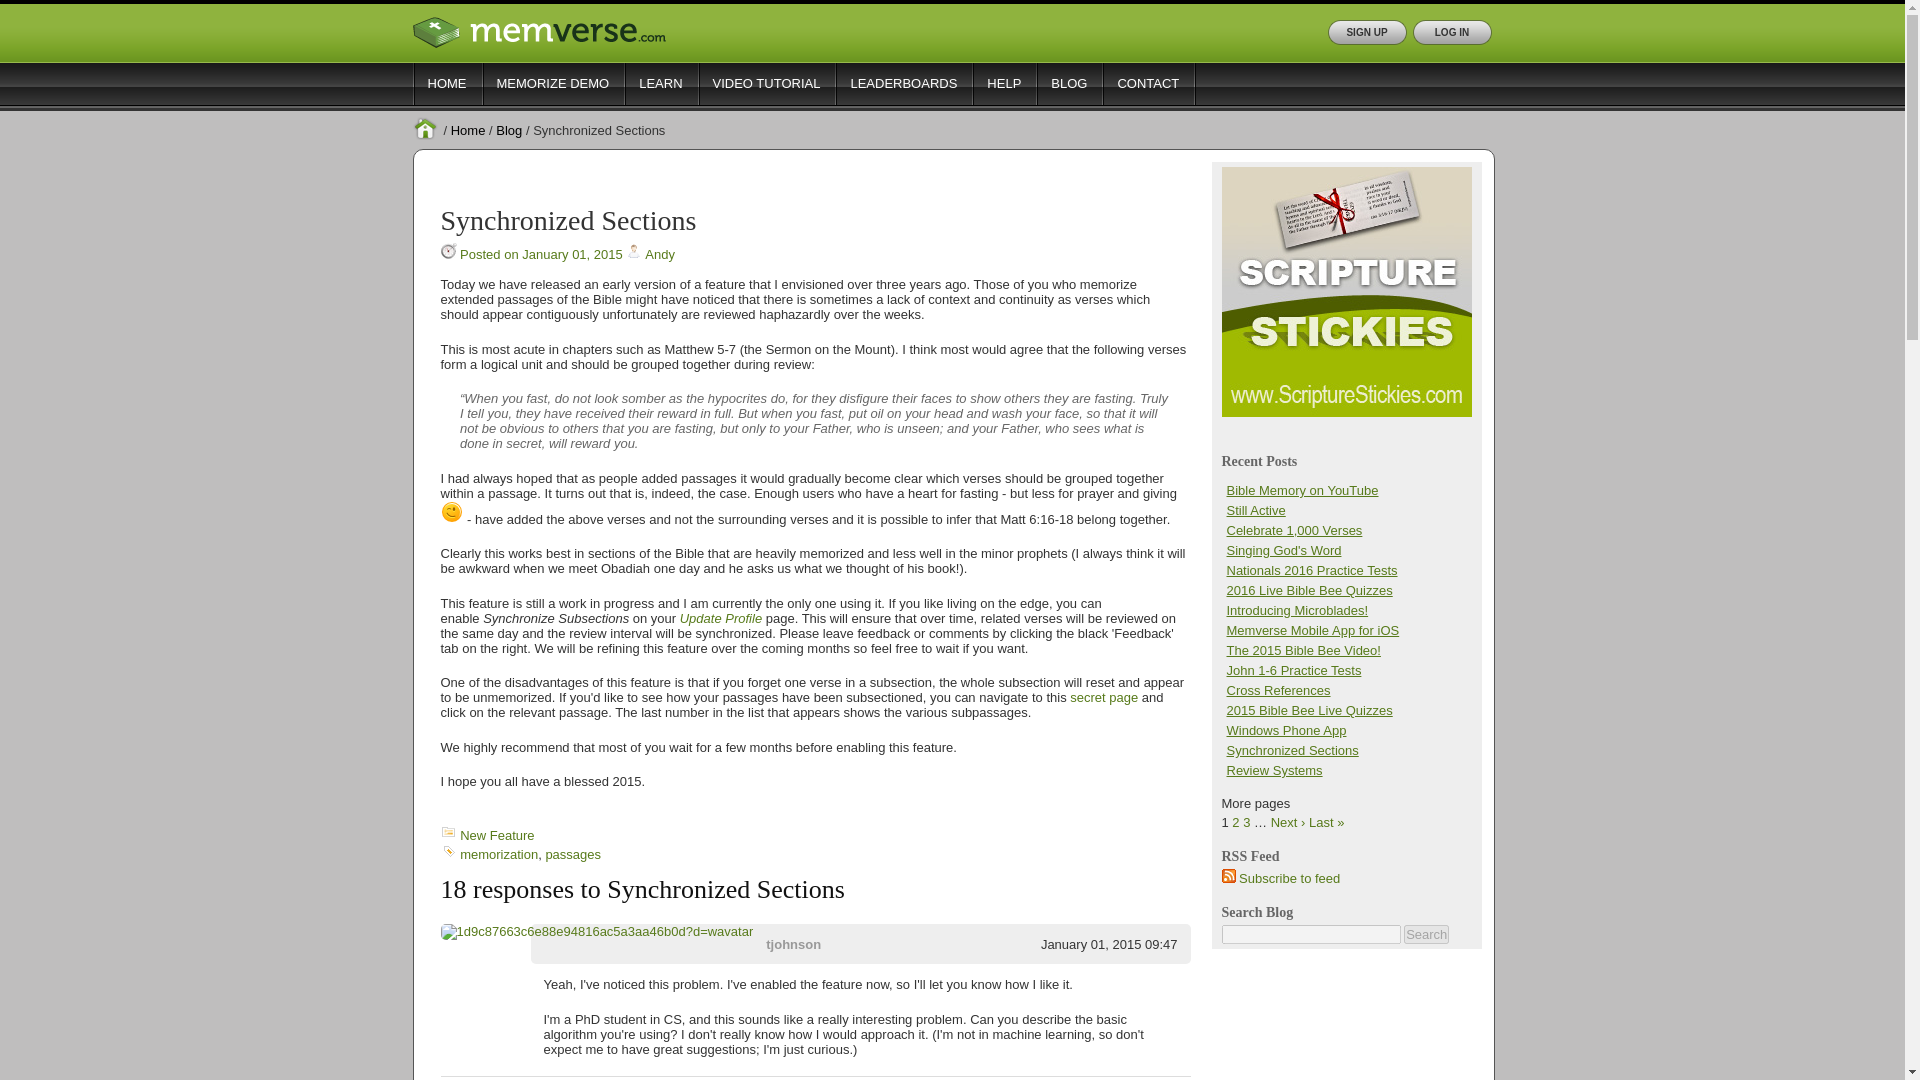  I want to click on Search, so click(1426, 934).